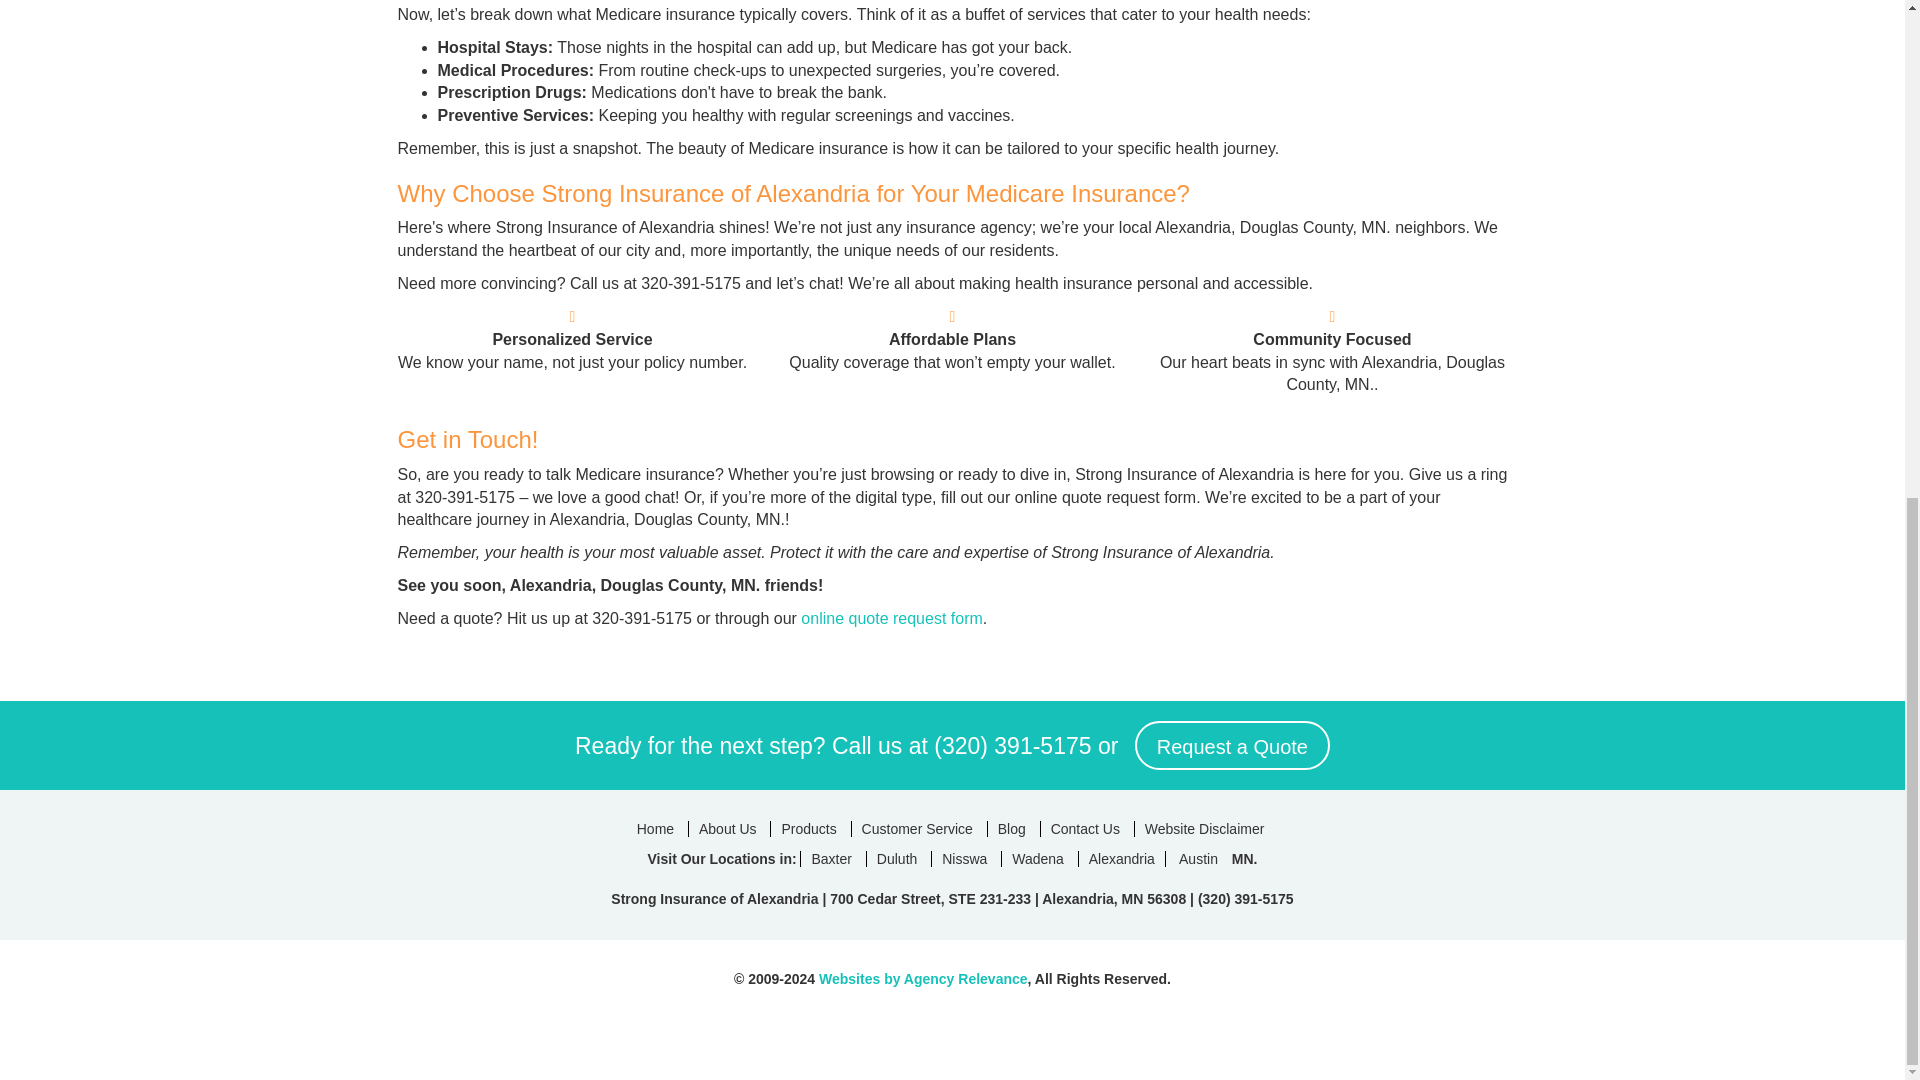 Image resolution: width=1920 pixels, height=1080 pixels. Describe the element at coordinates (655, 828) in the screenshot. I see `Home` at that location.